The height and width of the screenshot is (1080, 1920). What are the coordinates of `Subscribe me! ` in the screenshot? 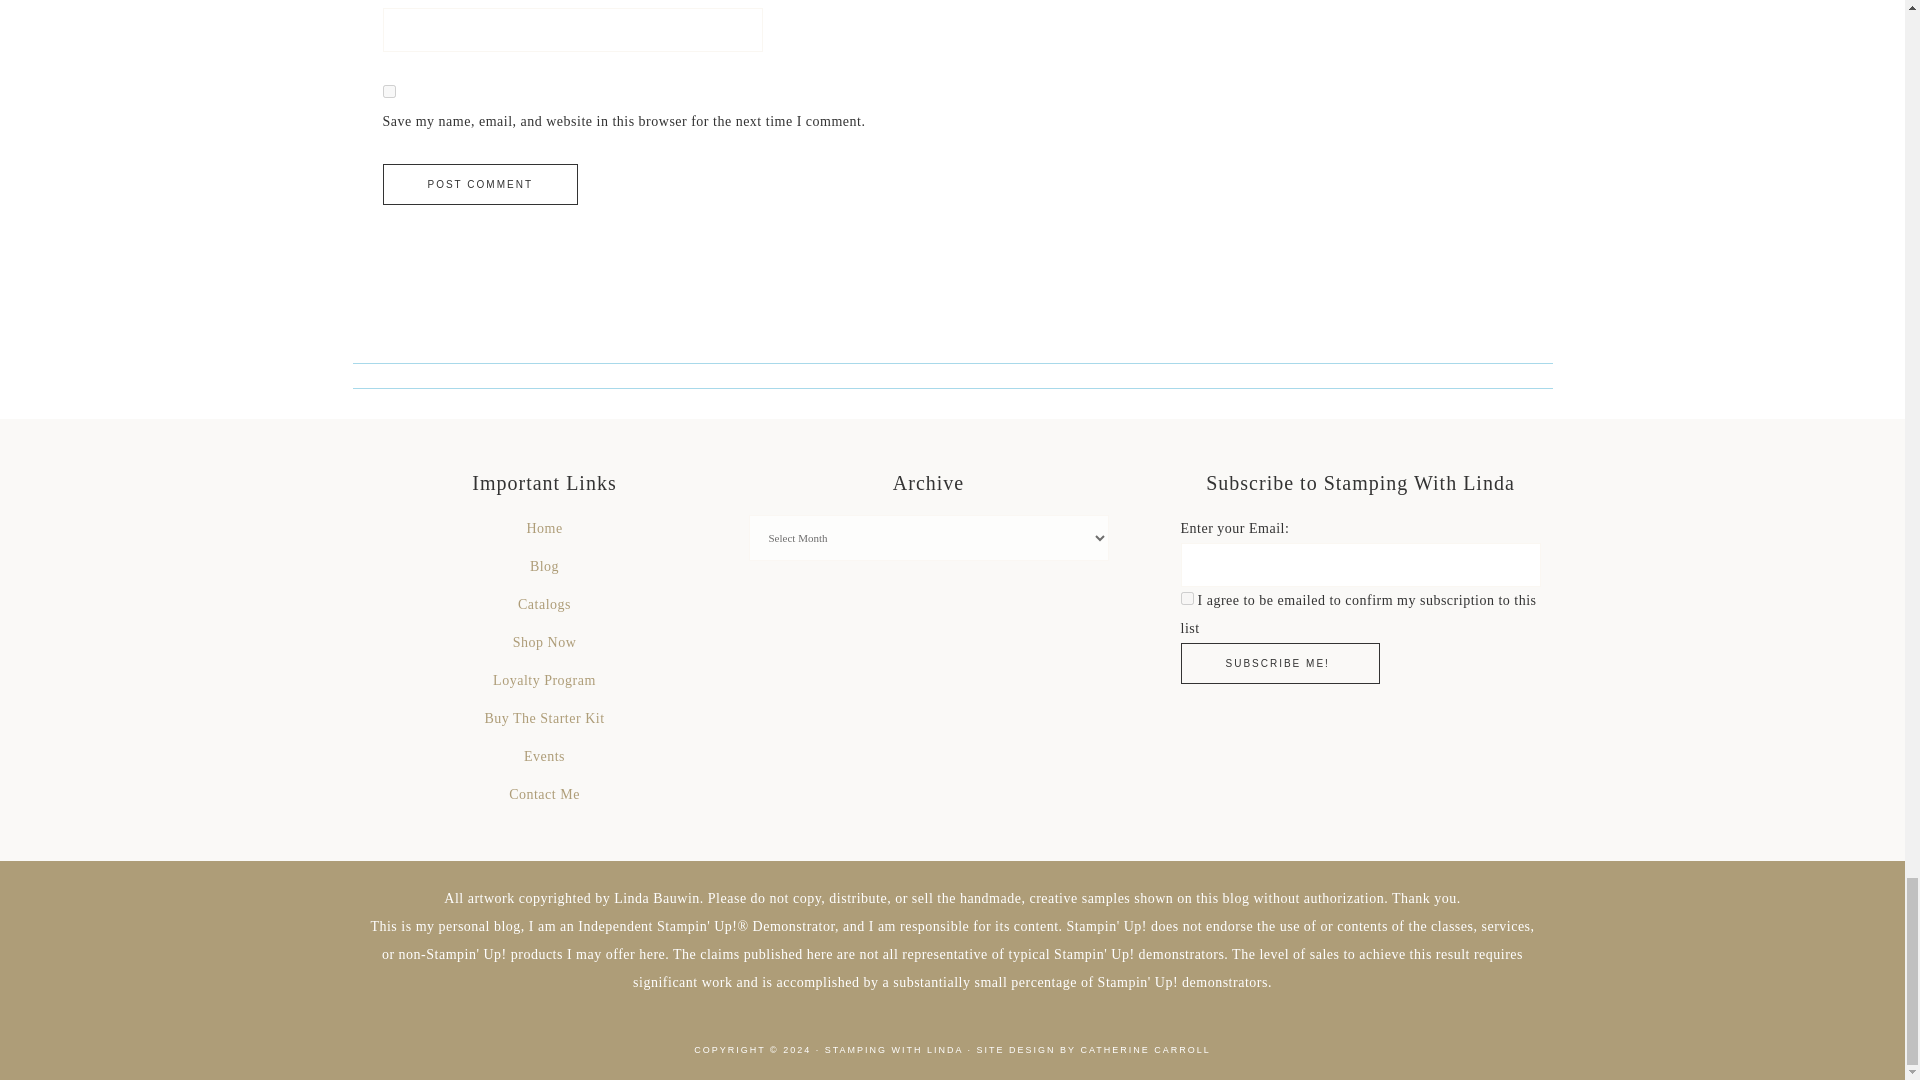 It's located at (1279, 662).